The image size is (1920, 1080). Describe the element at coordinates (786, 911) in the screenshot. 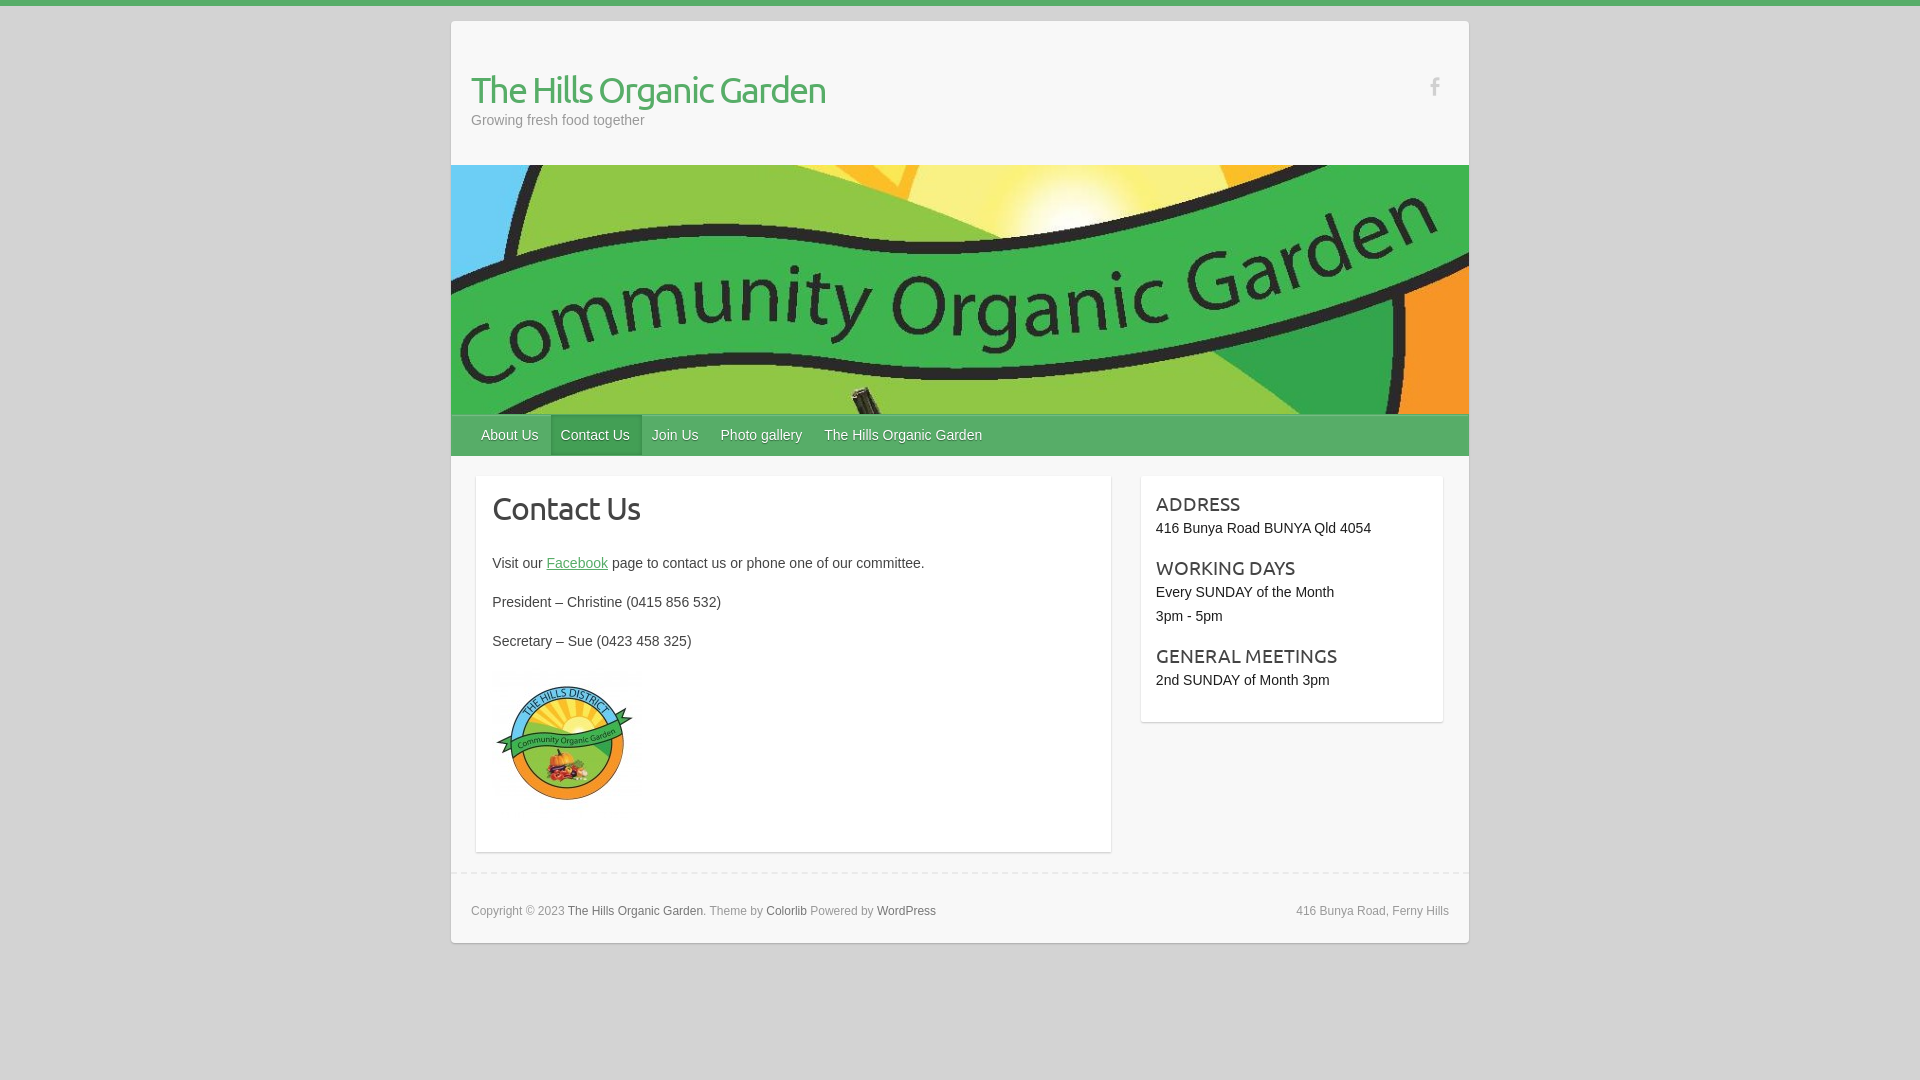

I see `Colorlib` at that location.